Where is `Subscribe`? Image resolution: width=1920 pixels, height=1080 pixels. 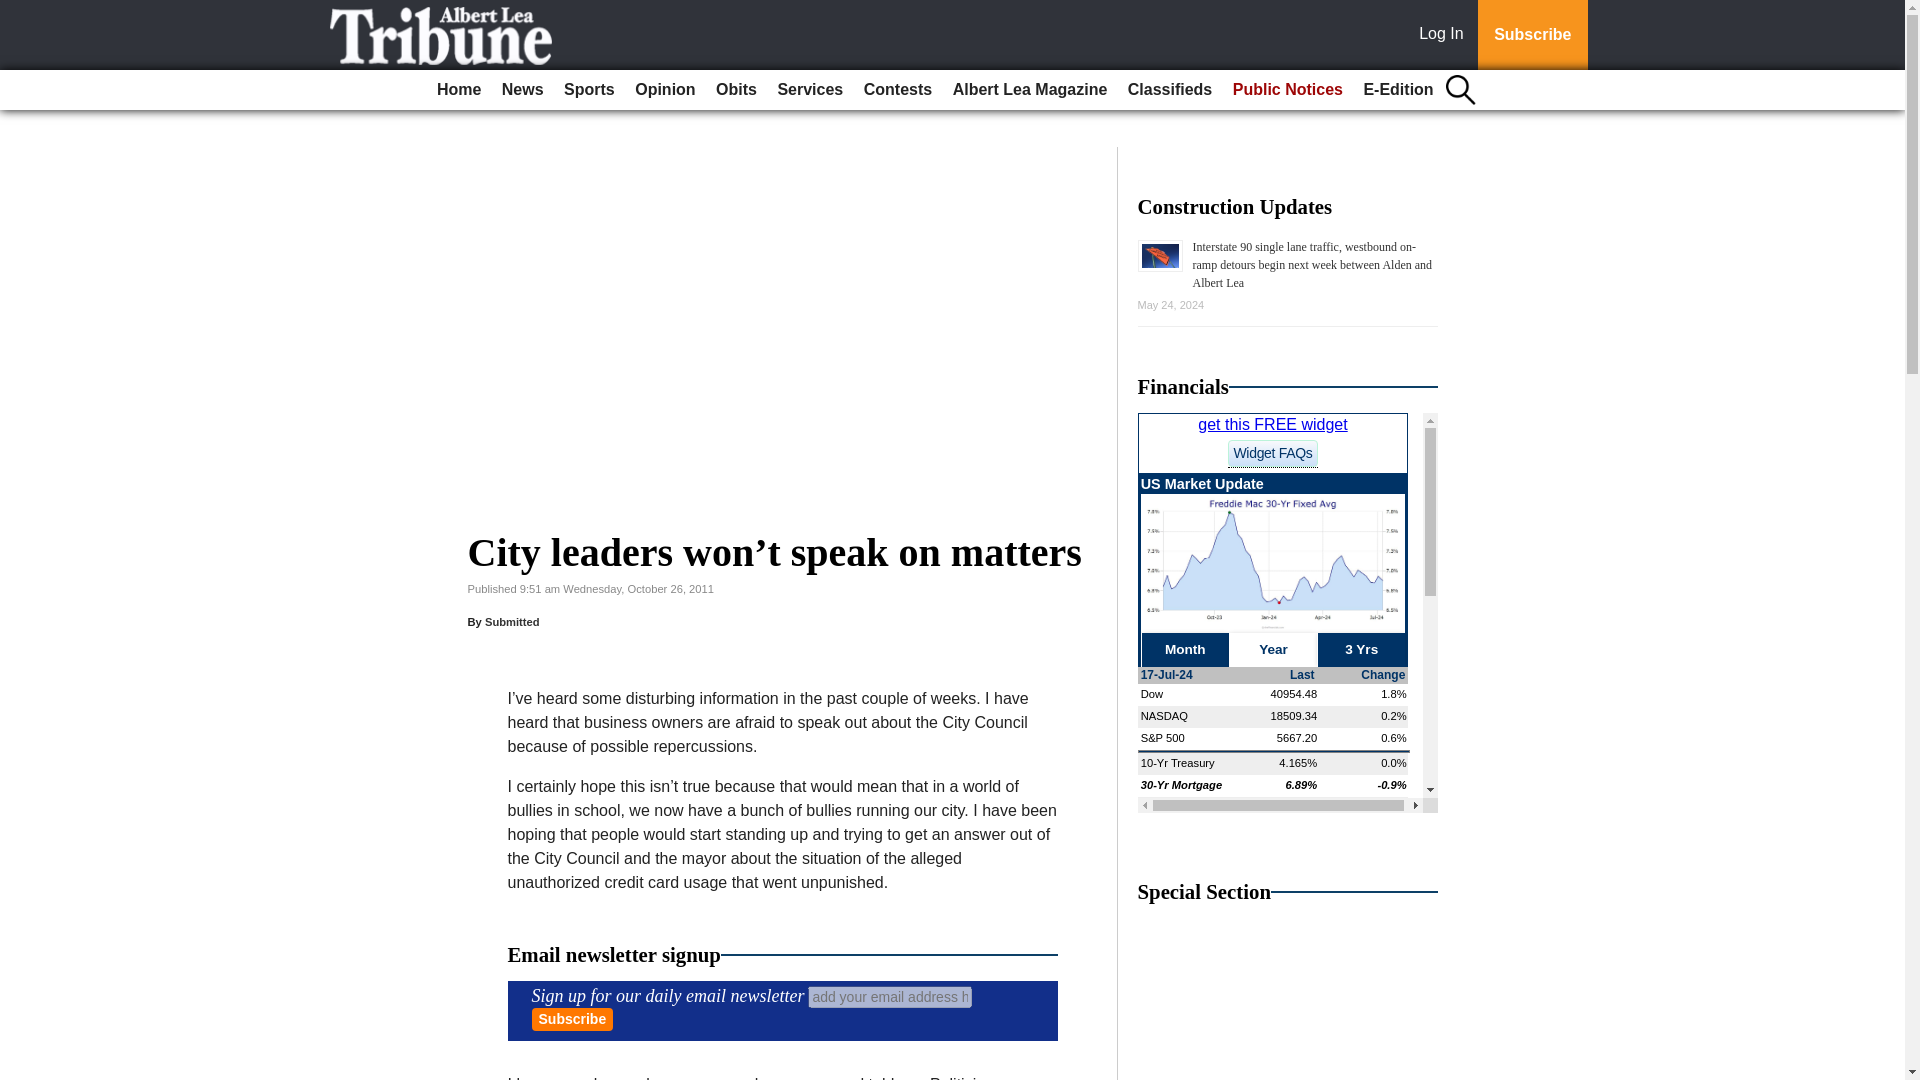
Subscribe is located at coordinates (1532, 35).